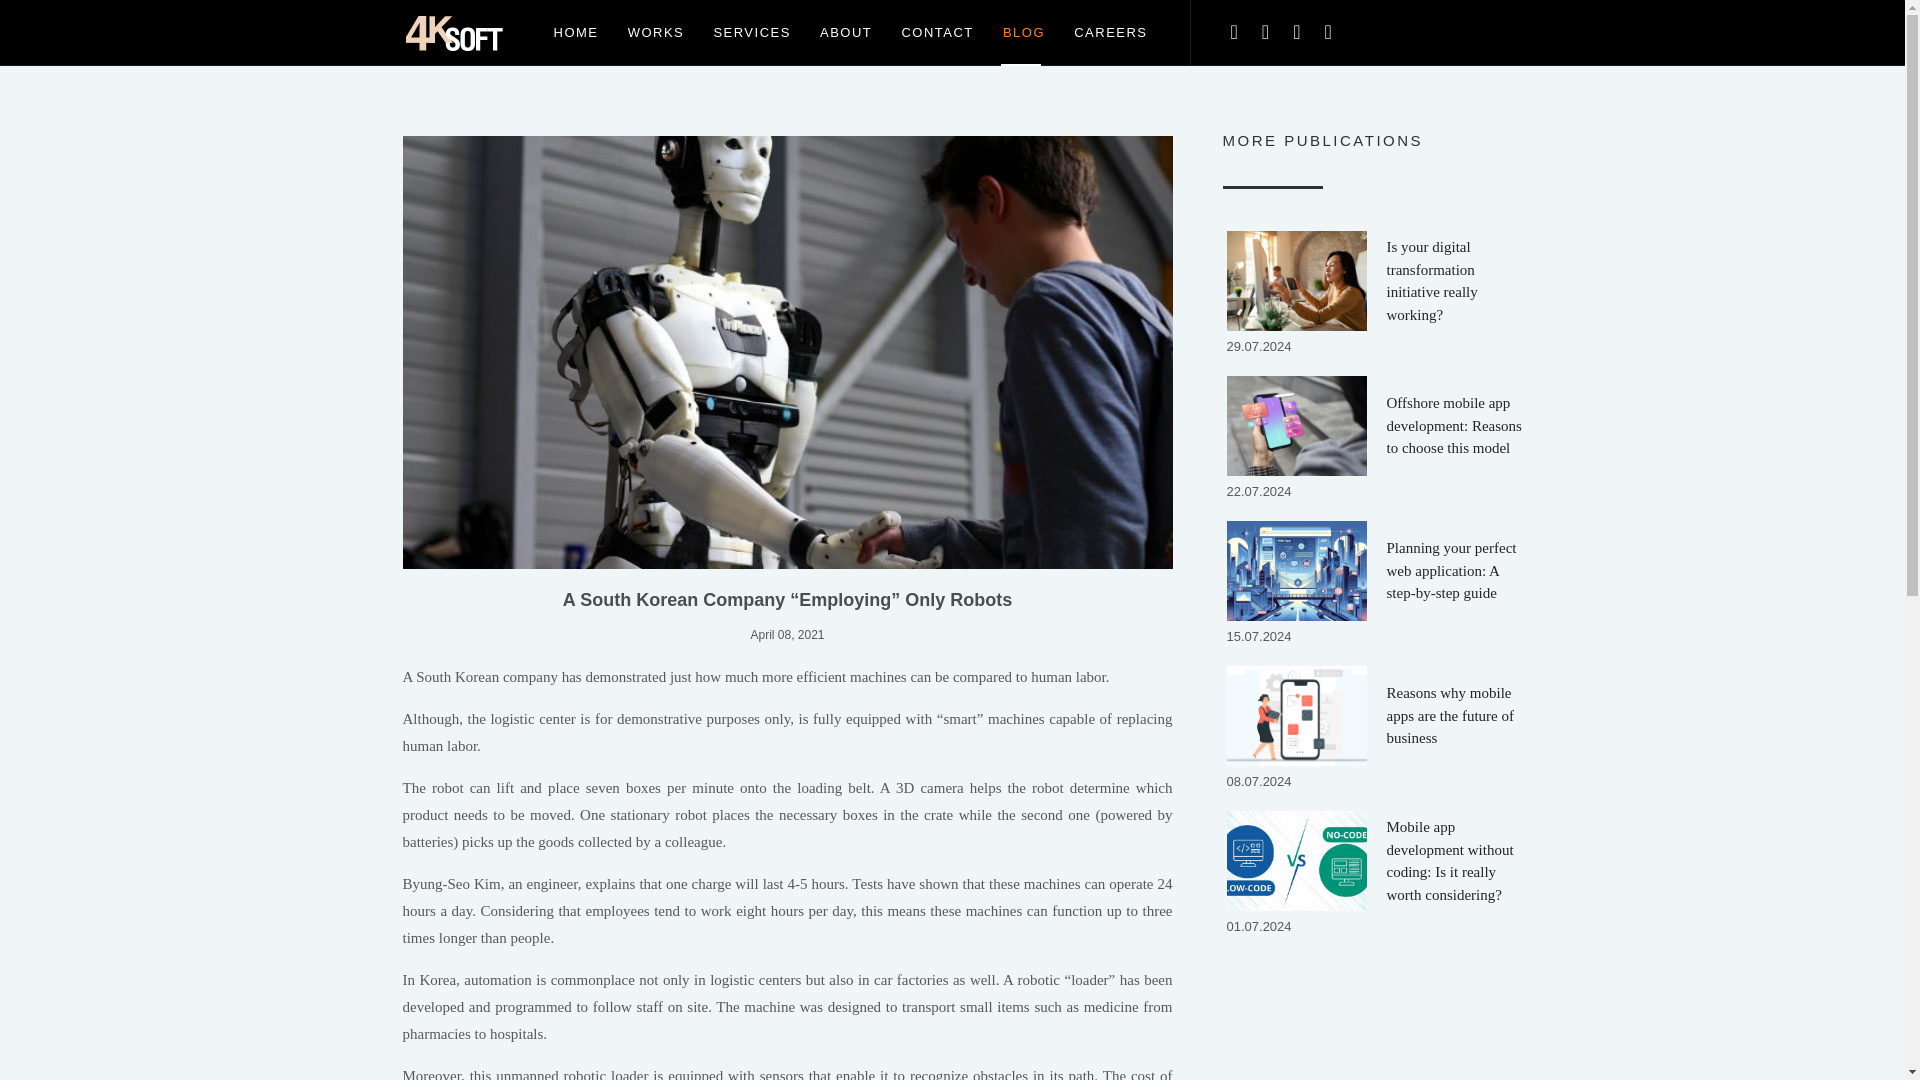  Describe the element at coordinates (576, 32) in the screenshot. I see `HOME` at that location.